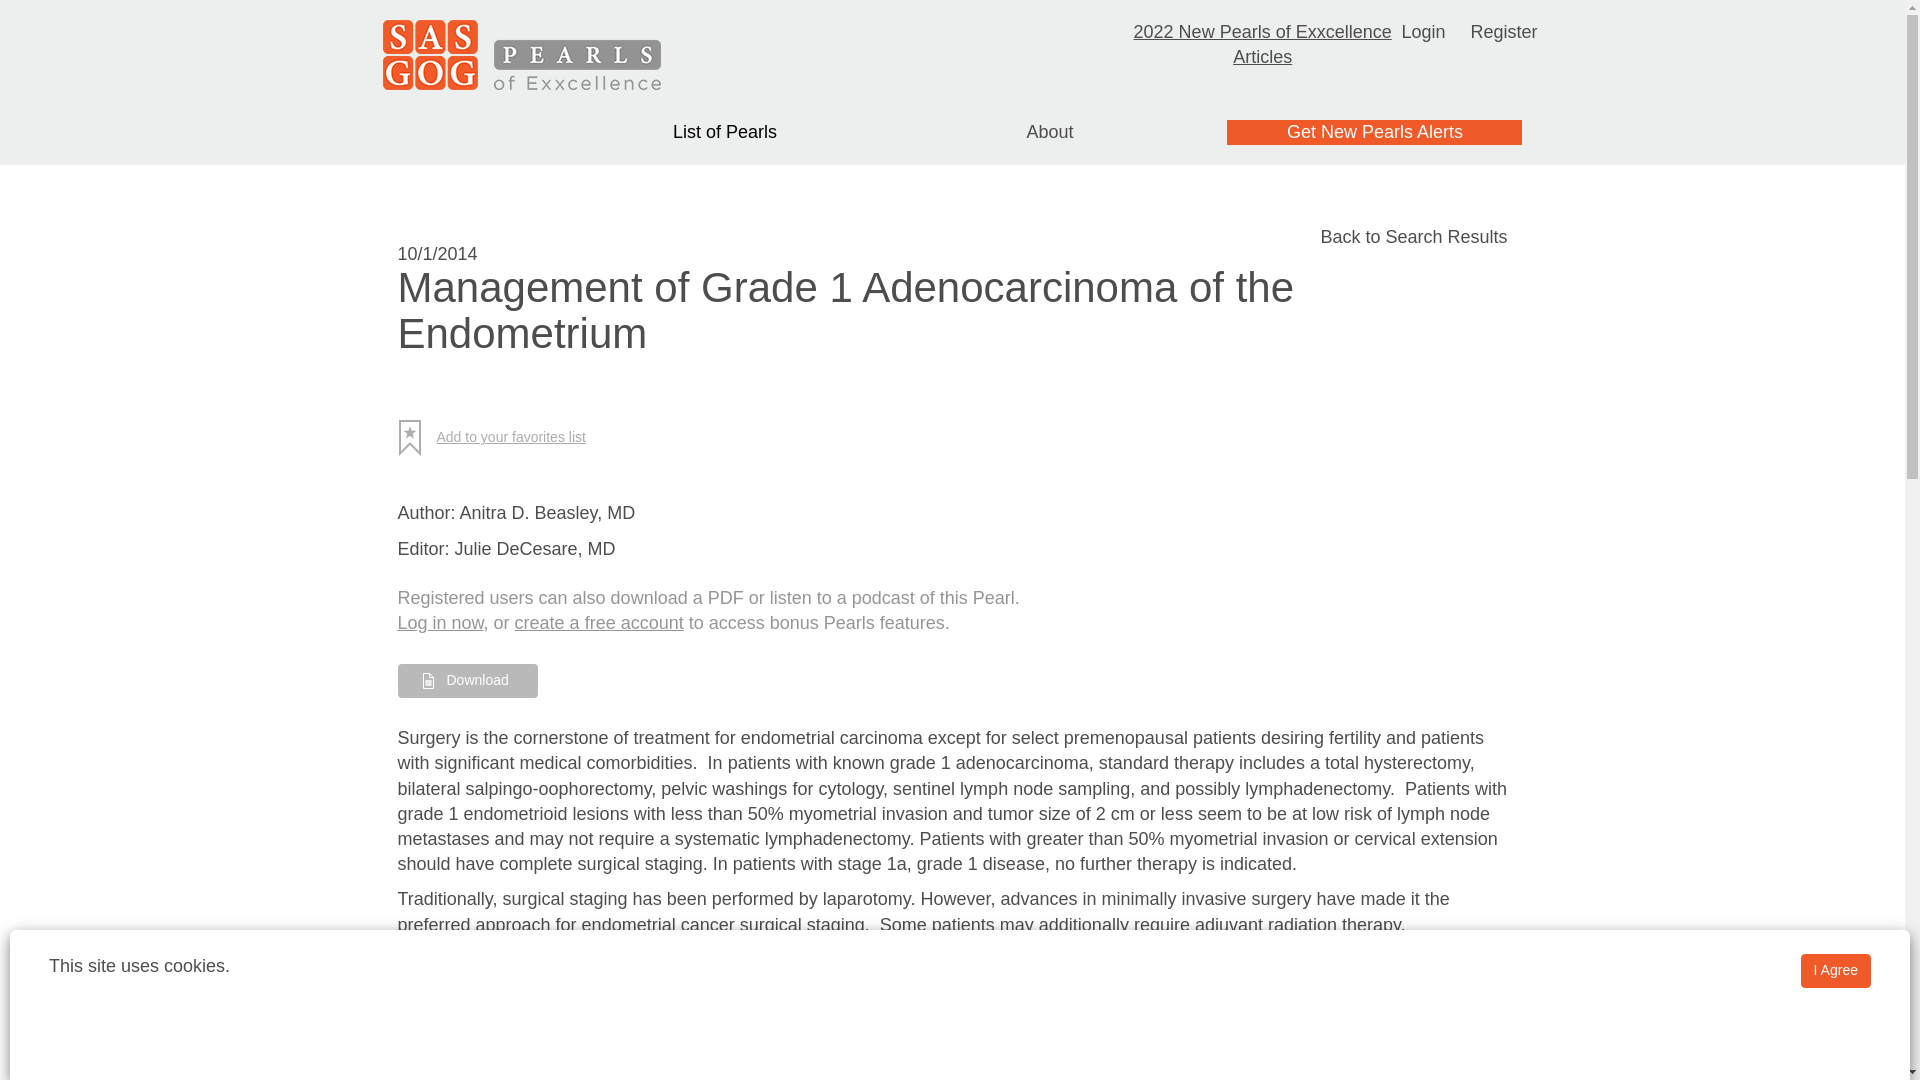 The height and width of the screenshot is (1080, 1920). What do you see at coordinates (1504, 32) in the screenshot?
I see `Register` at bounding box center [1504, 32].